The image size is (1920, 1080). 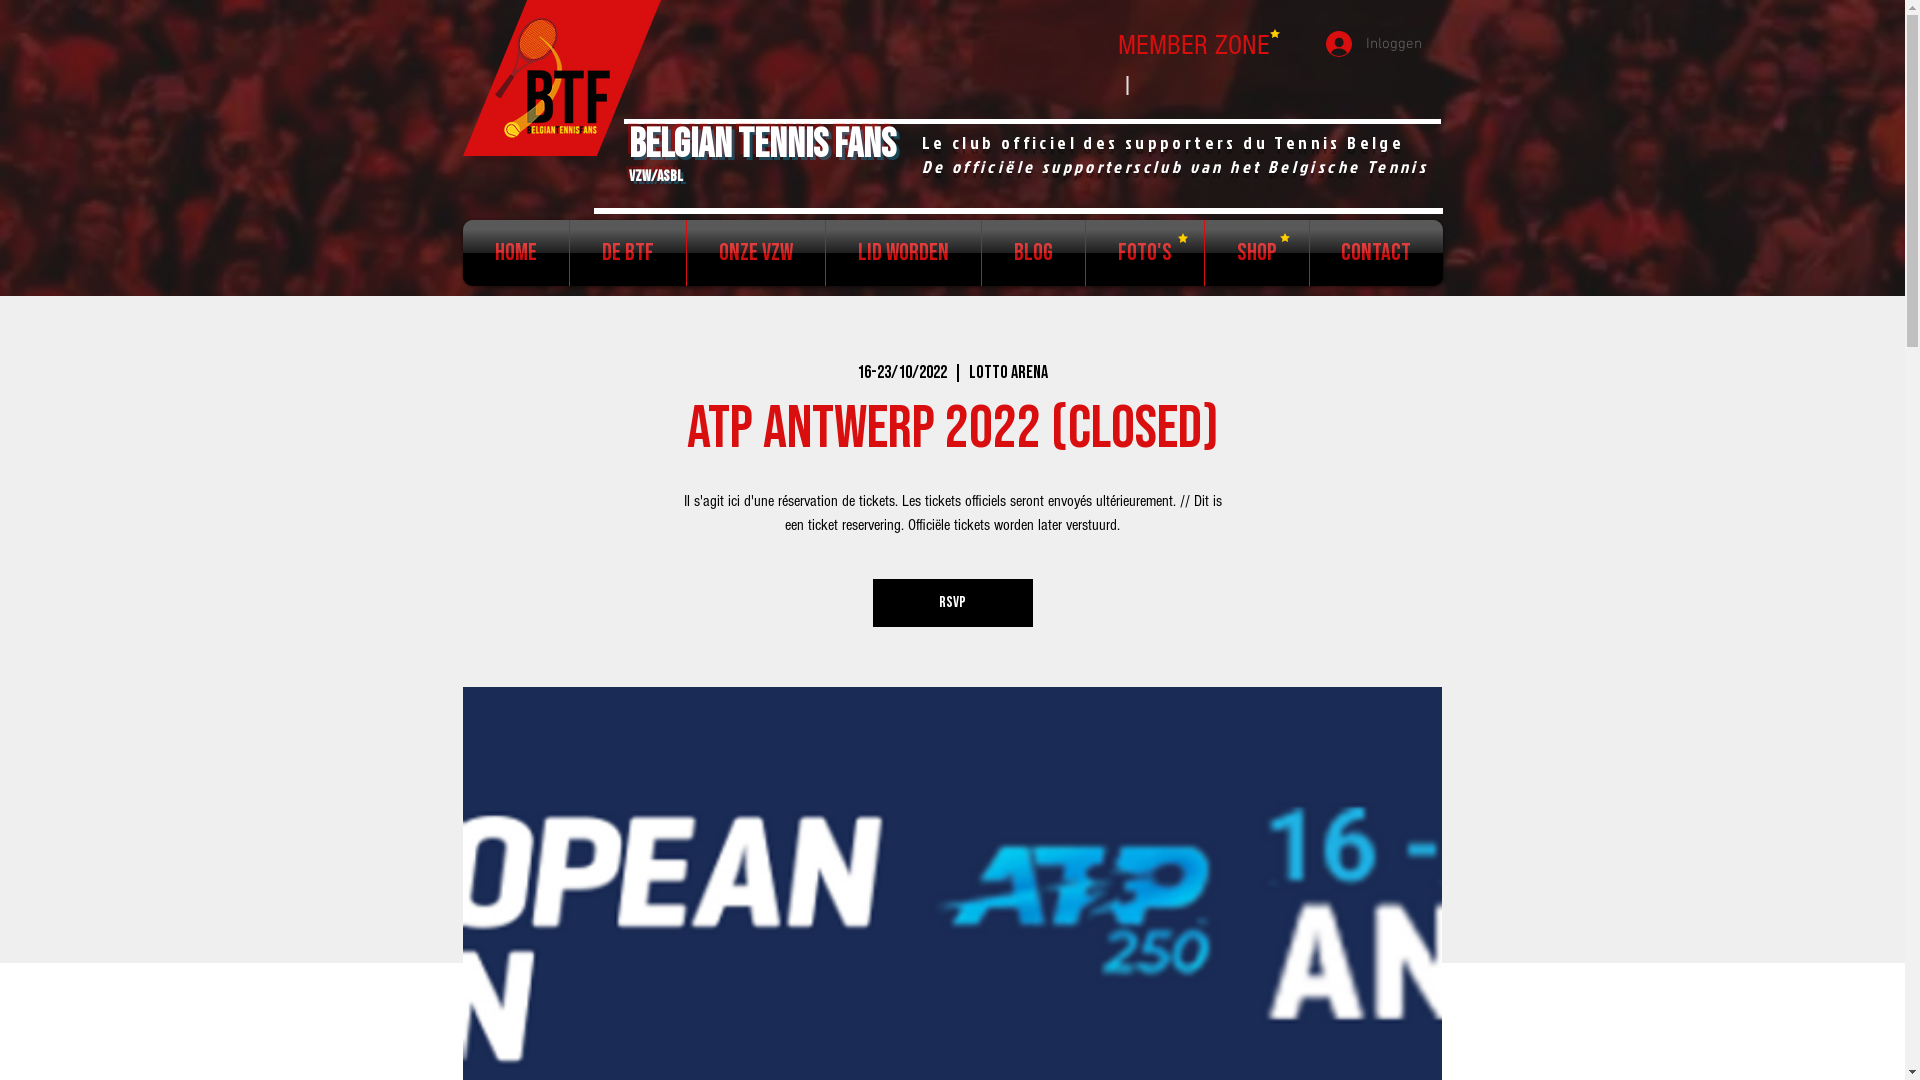 I want to click on BELGIAN TENNIS FANS, so click(x=762, y=145).